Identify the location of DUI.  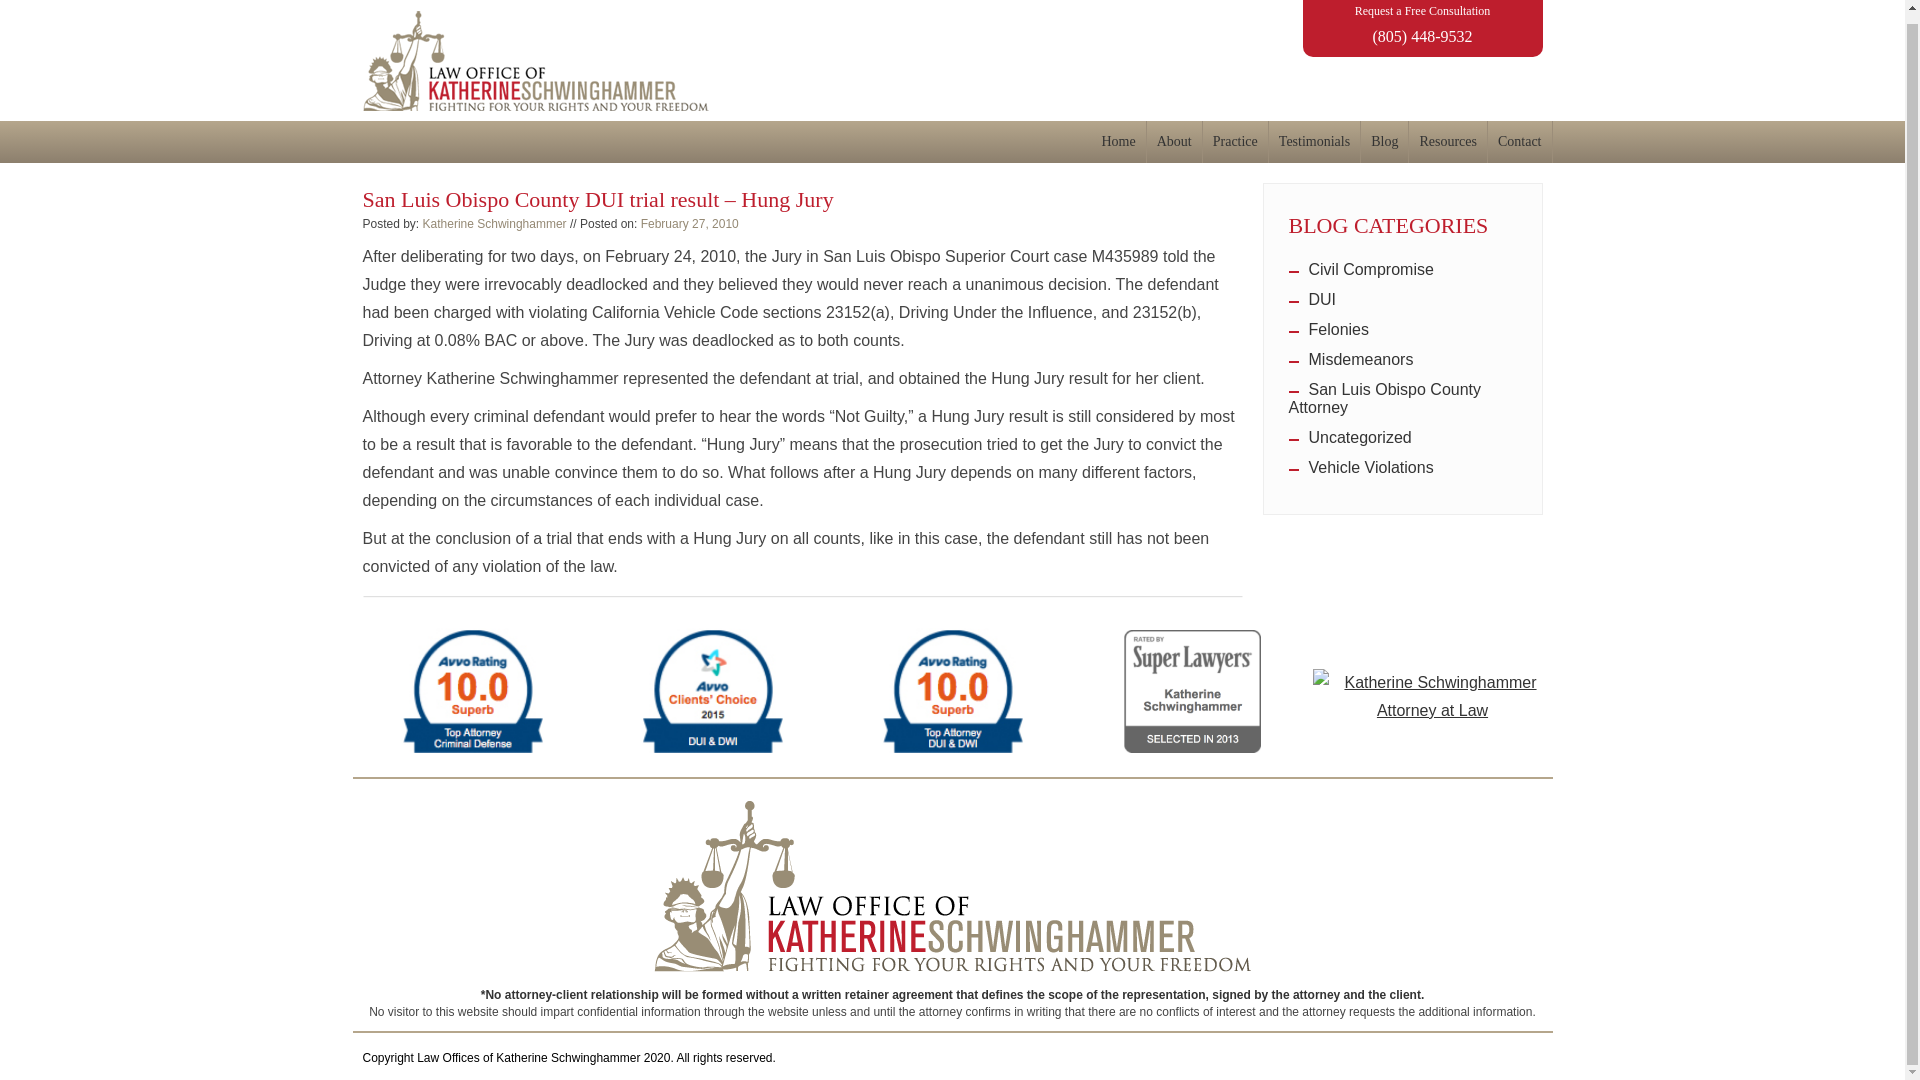
(1312, 298).